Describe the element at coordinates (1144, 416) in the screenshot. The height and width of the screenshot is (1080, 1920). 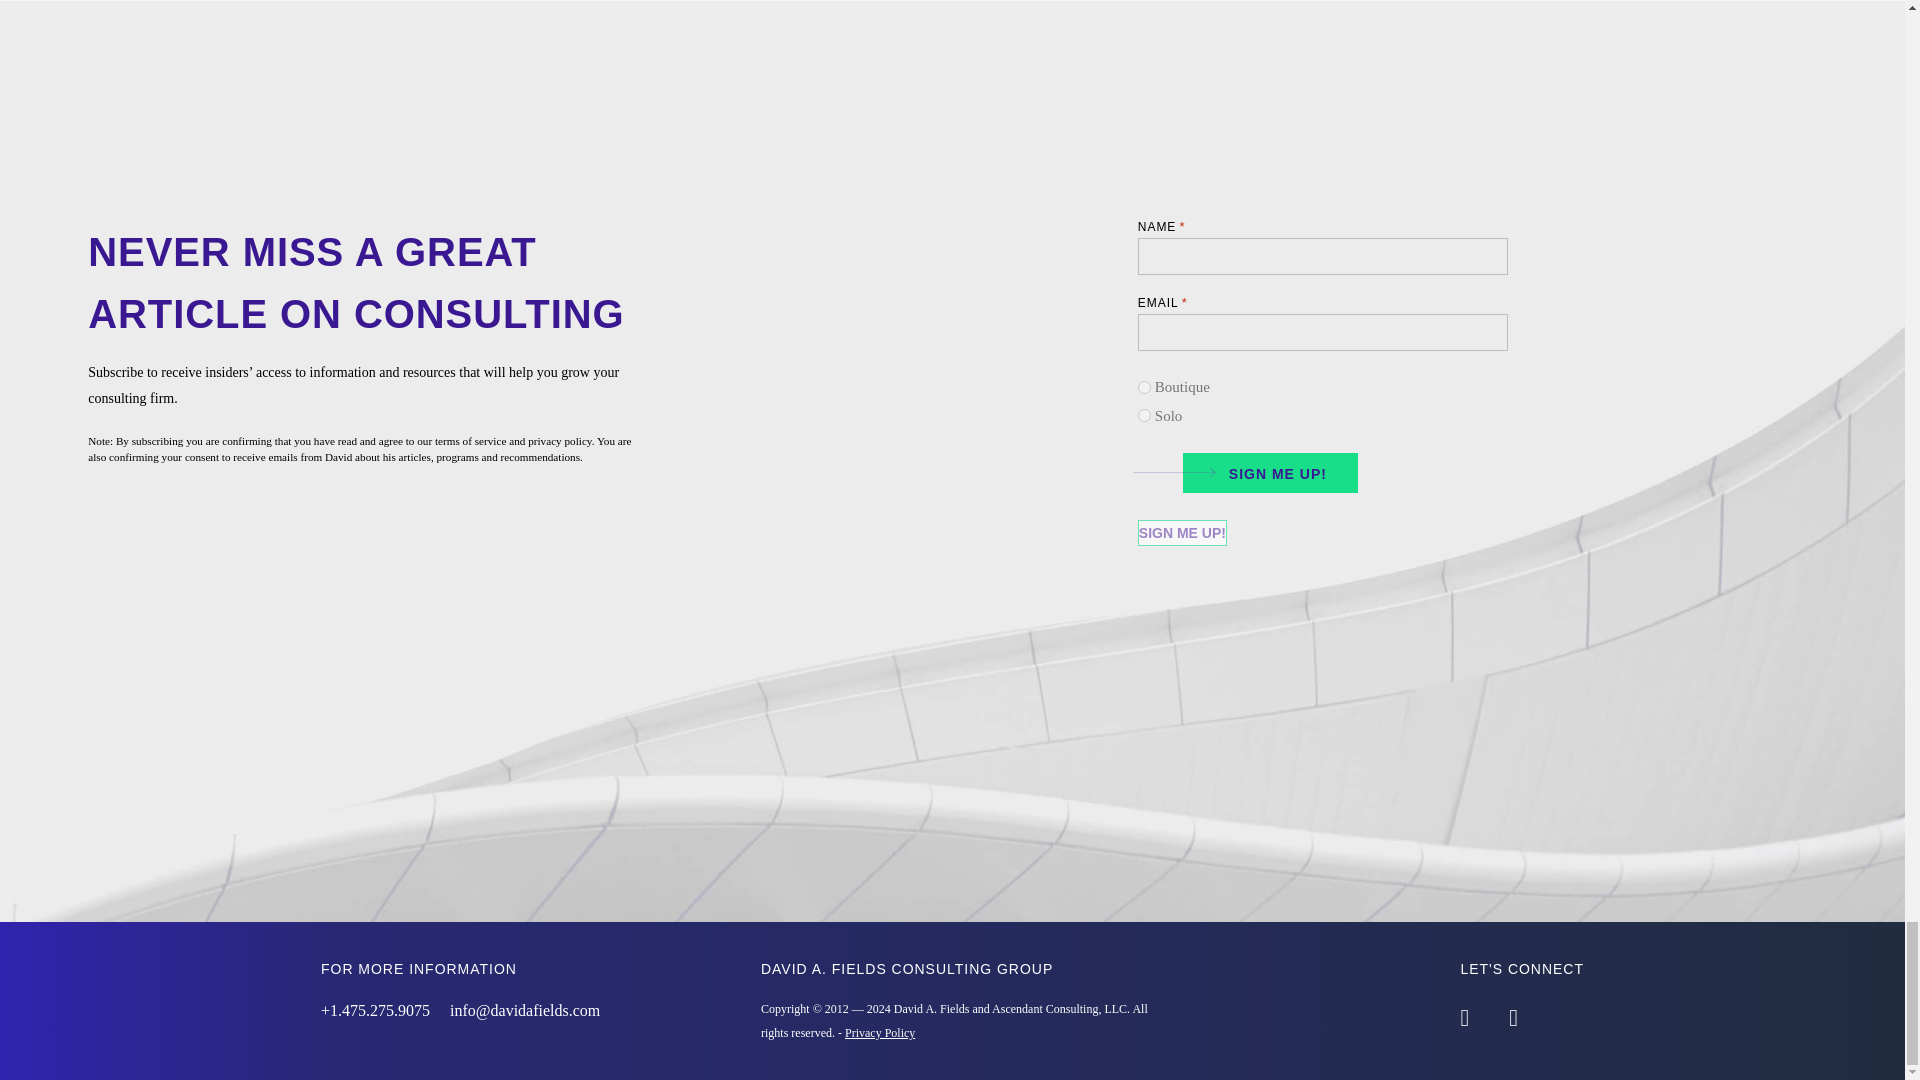
I see `Solo` at that location.